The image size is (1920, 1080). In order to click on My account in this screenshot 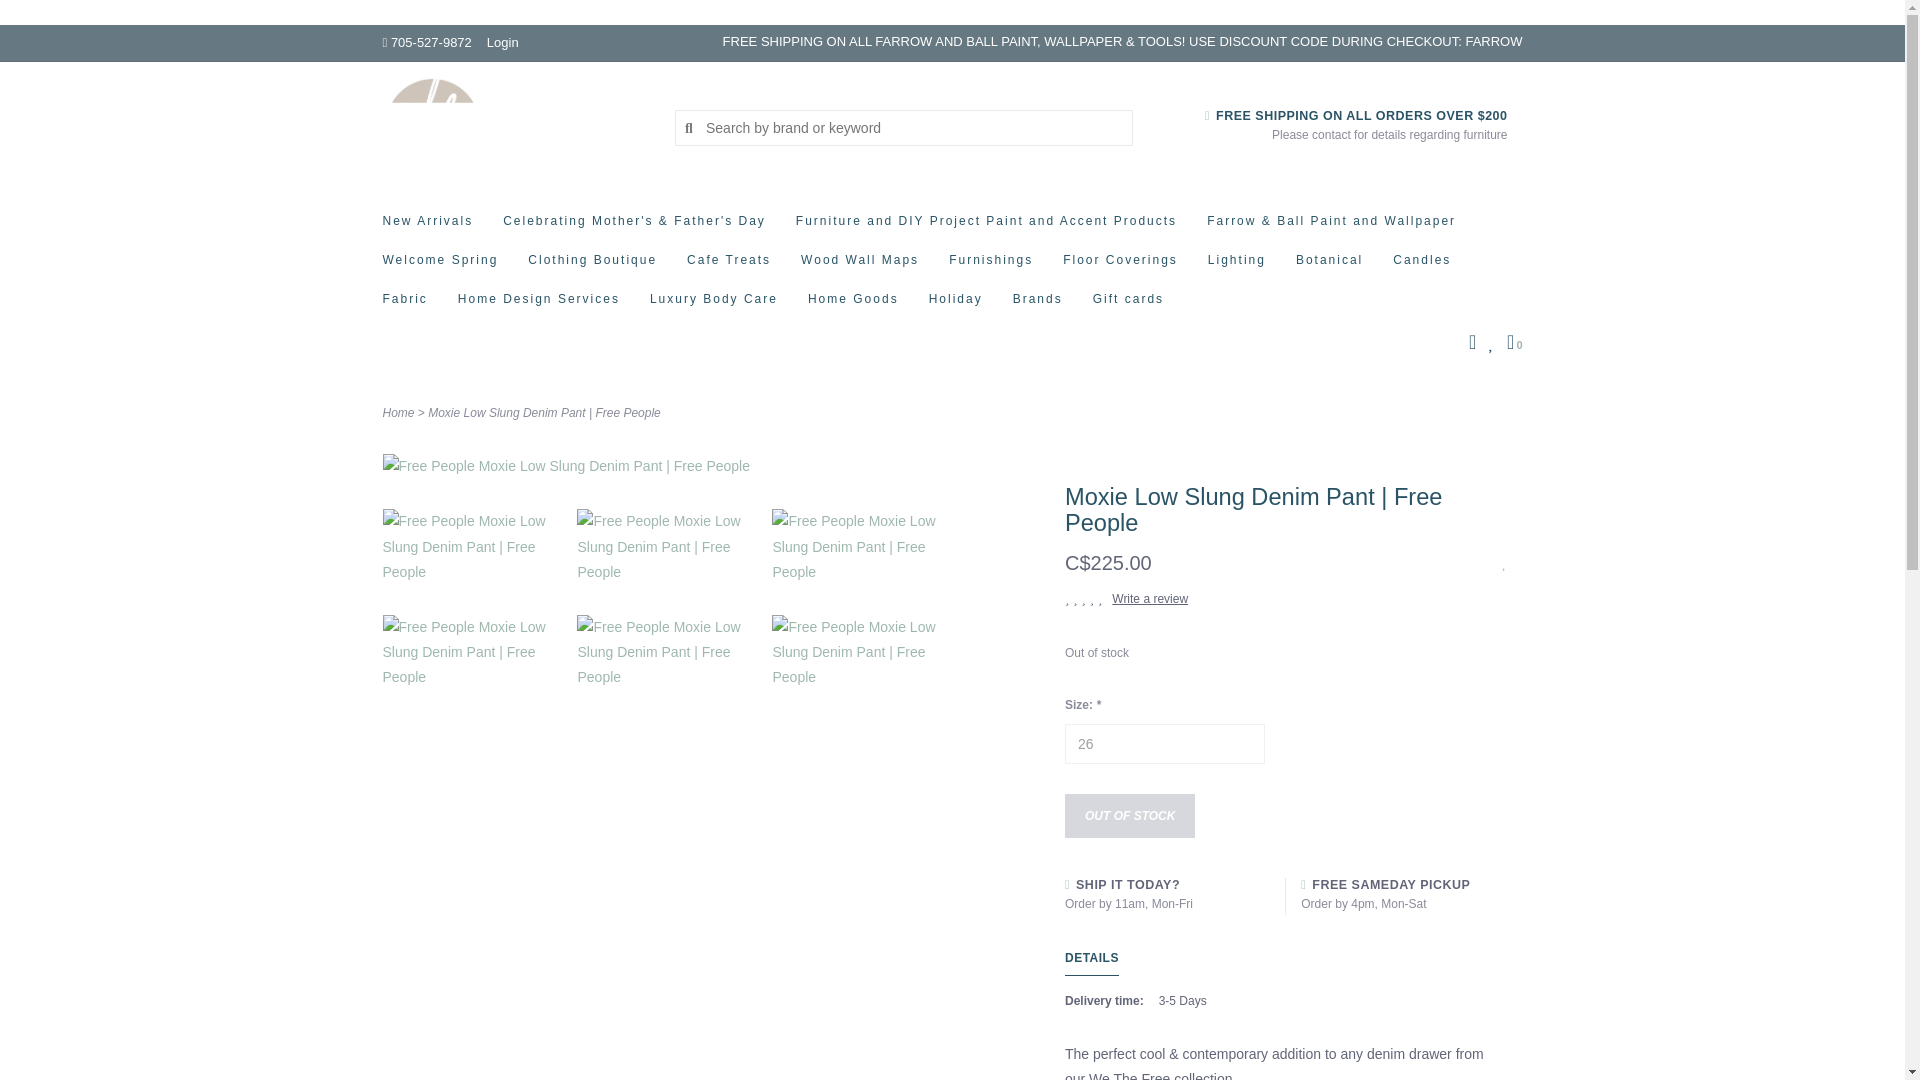, I will do `click(502, 42)`.